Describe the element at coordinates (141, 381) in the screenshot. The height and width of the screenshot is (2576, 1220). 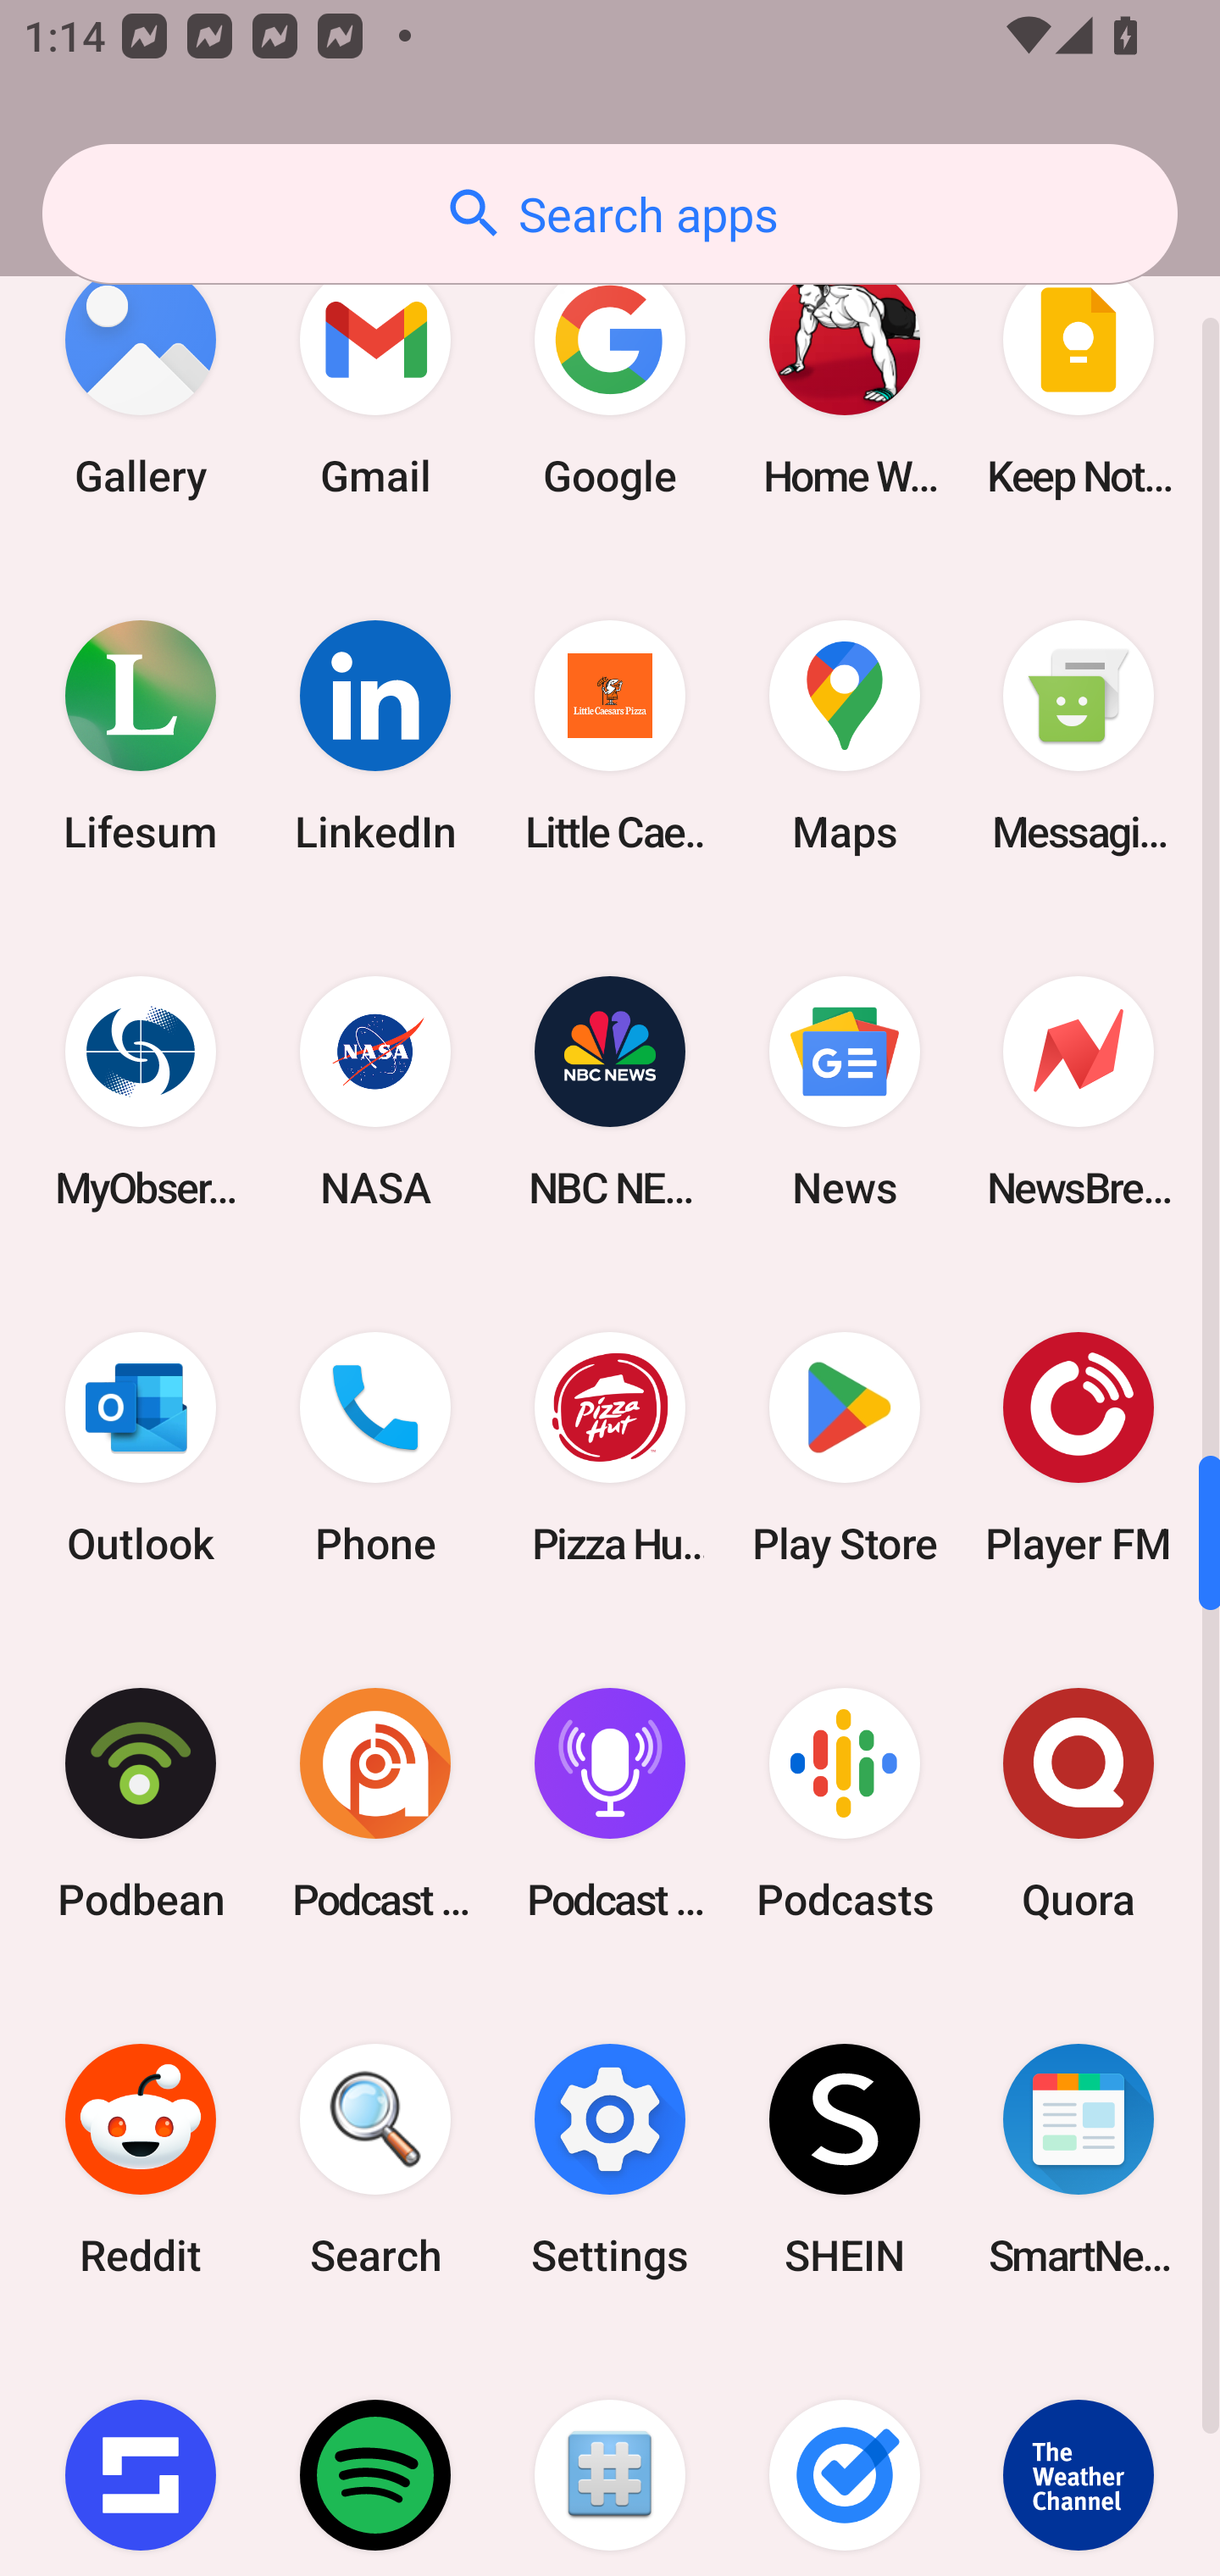
I see `Gallery` at that location.